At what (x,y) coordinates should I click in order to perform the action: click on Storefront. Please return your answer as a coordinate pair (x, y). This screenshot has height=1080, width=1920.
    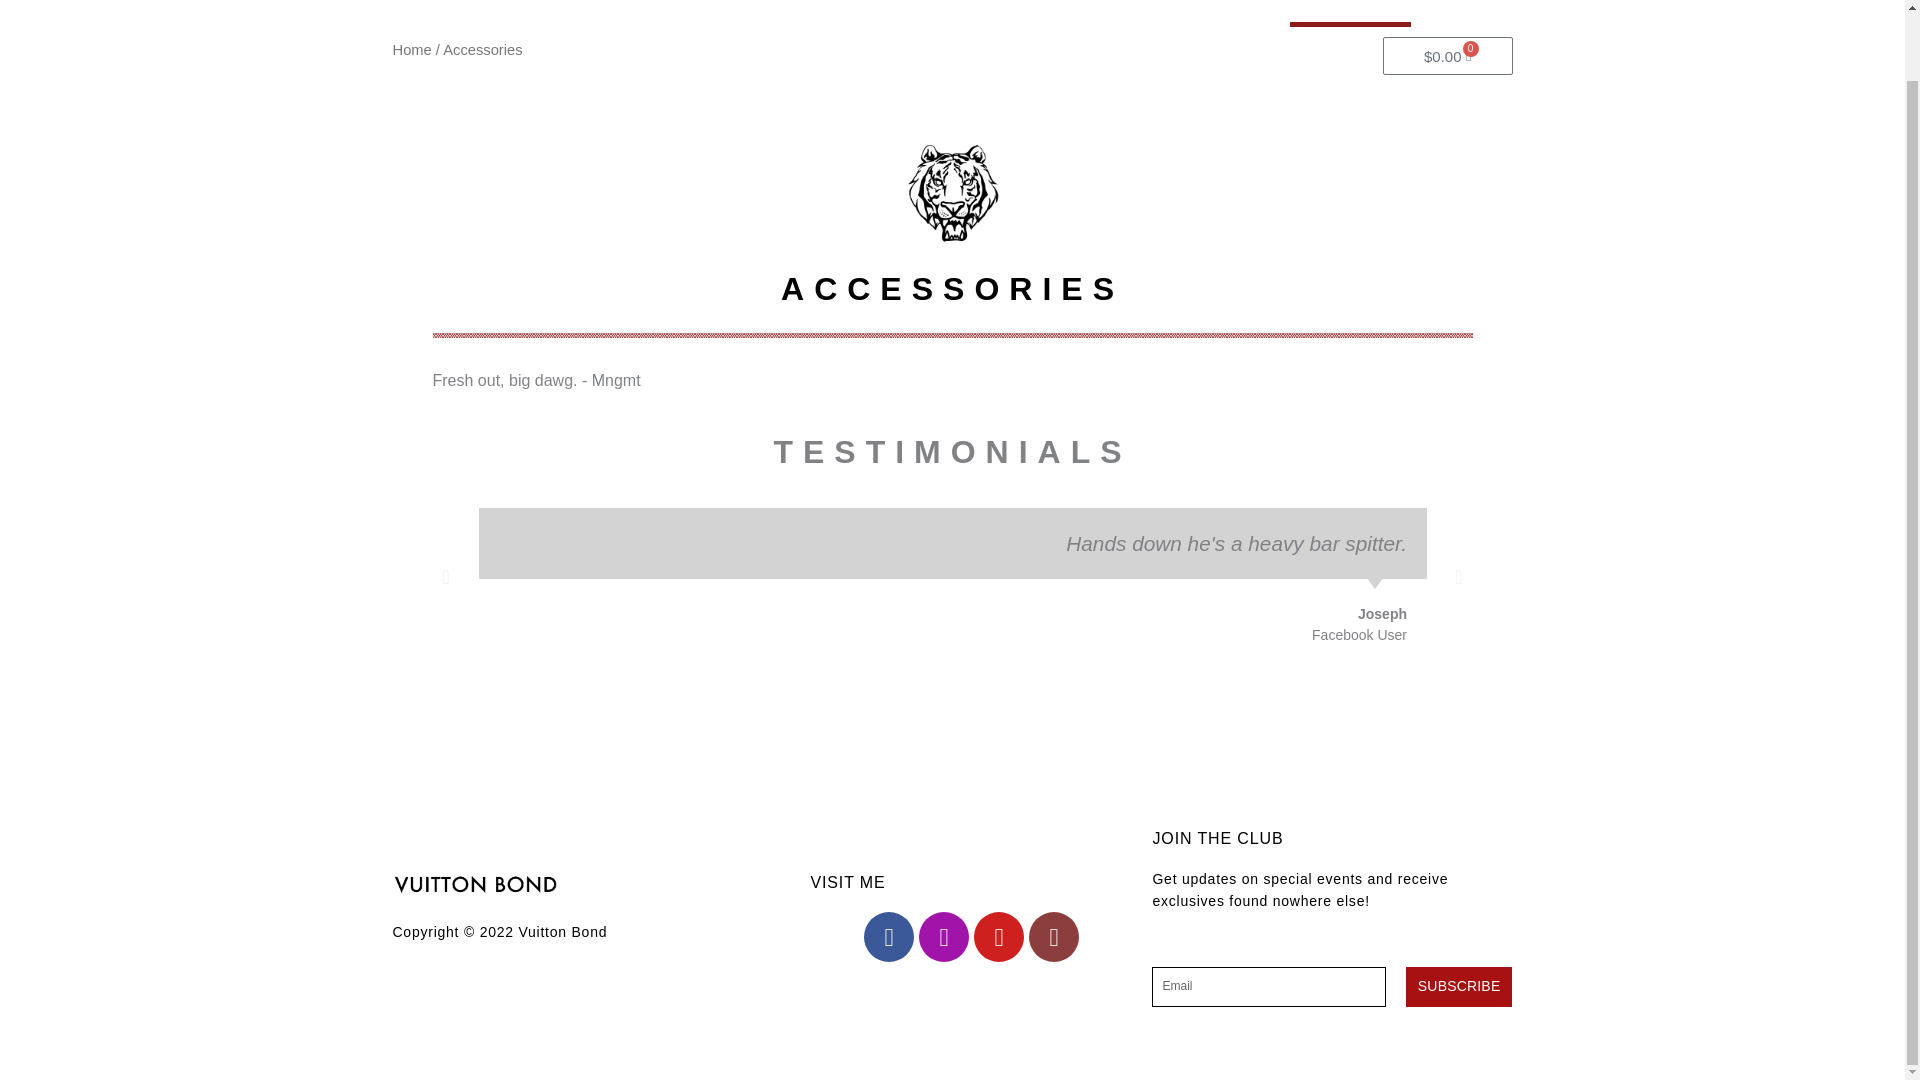
    Looking at the image, I should click on (1066, 14).